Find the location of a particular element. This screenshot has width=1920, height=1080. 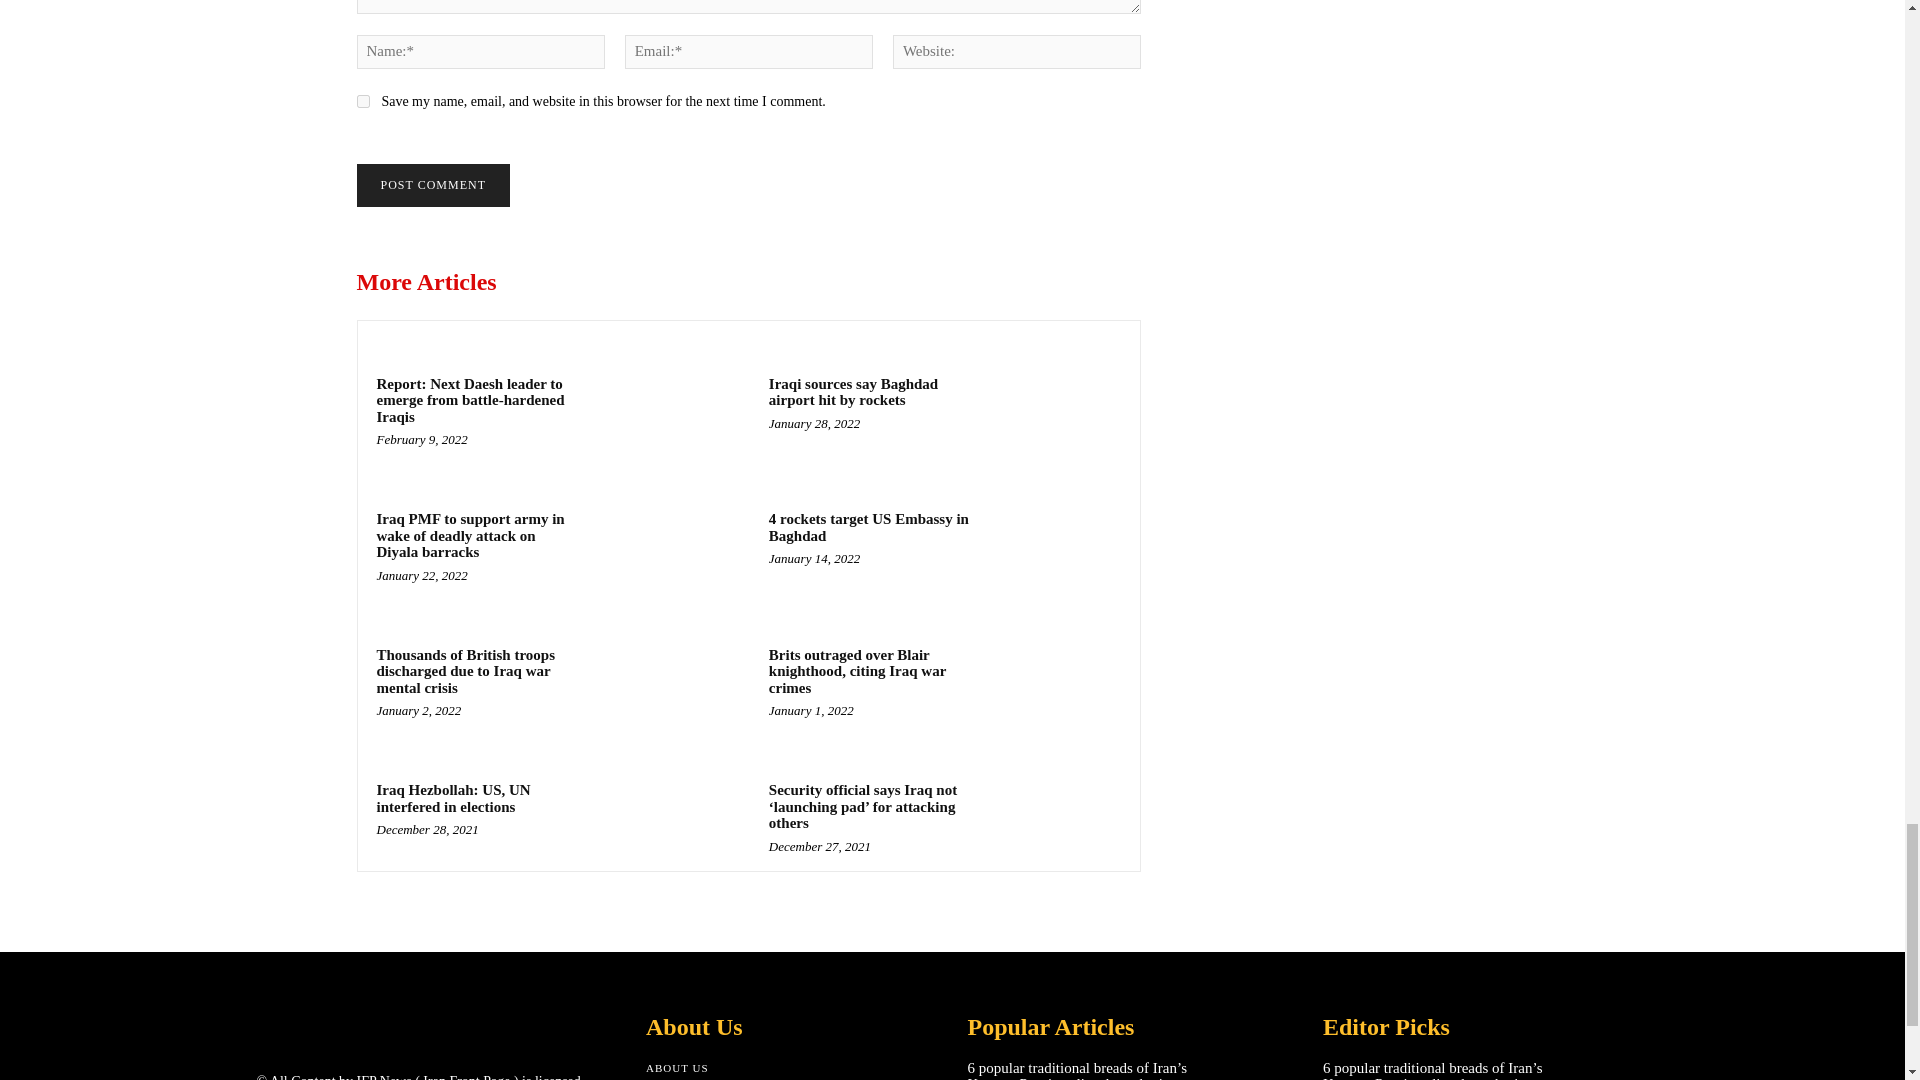

yes is located at coordinates (362, 102).